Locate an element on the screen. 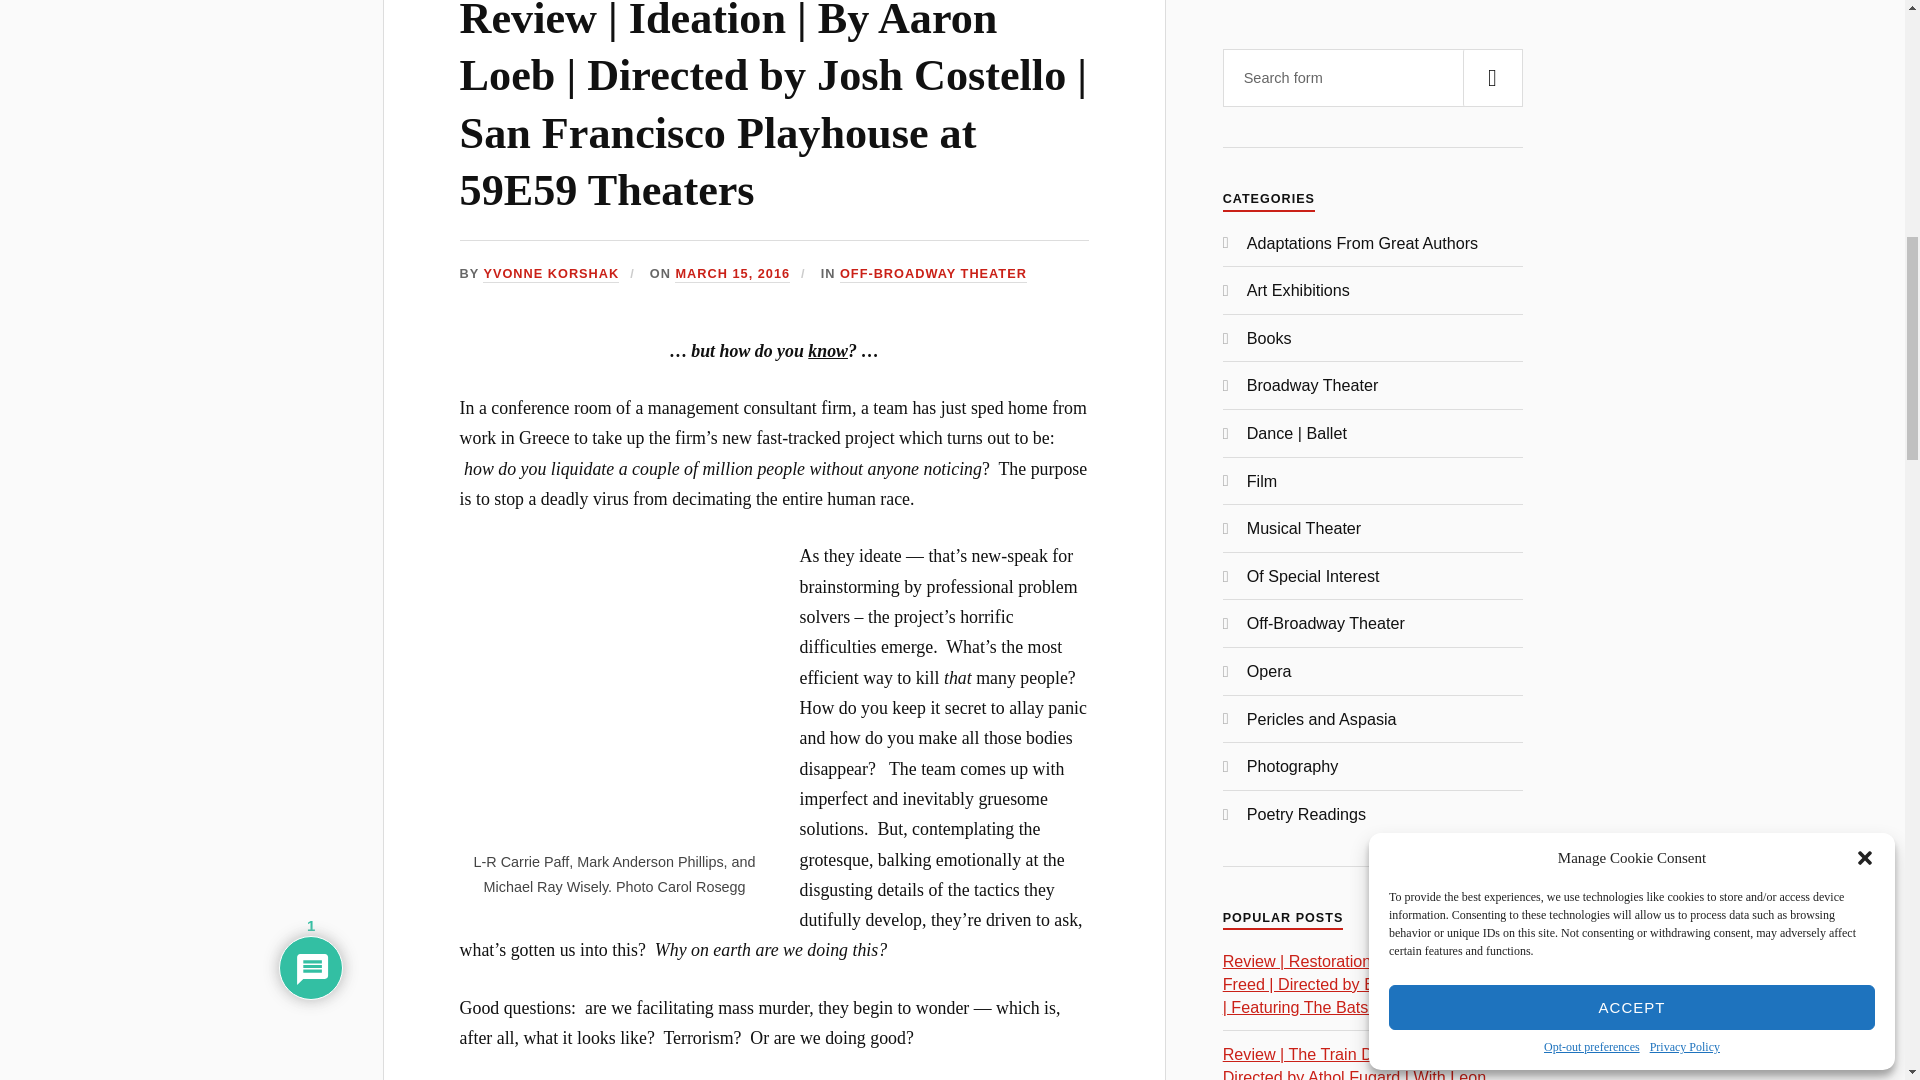 This screenshot has height=1080, width=1920. OFF-BROADWAY THEATER is located at coordinates (934, 274).